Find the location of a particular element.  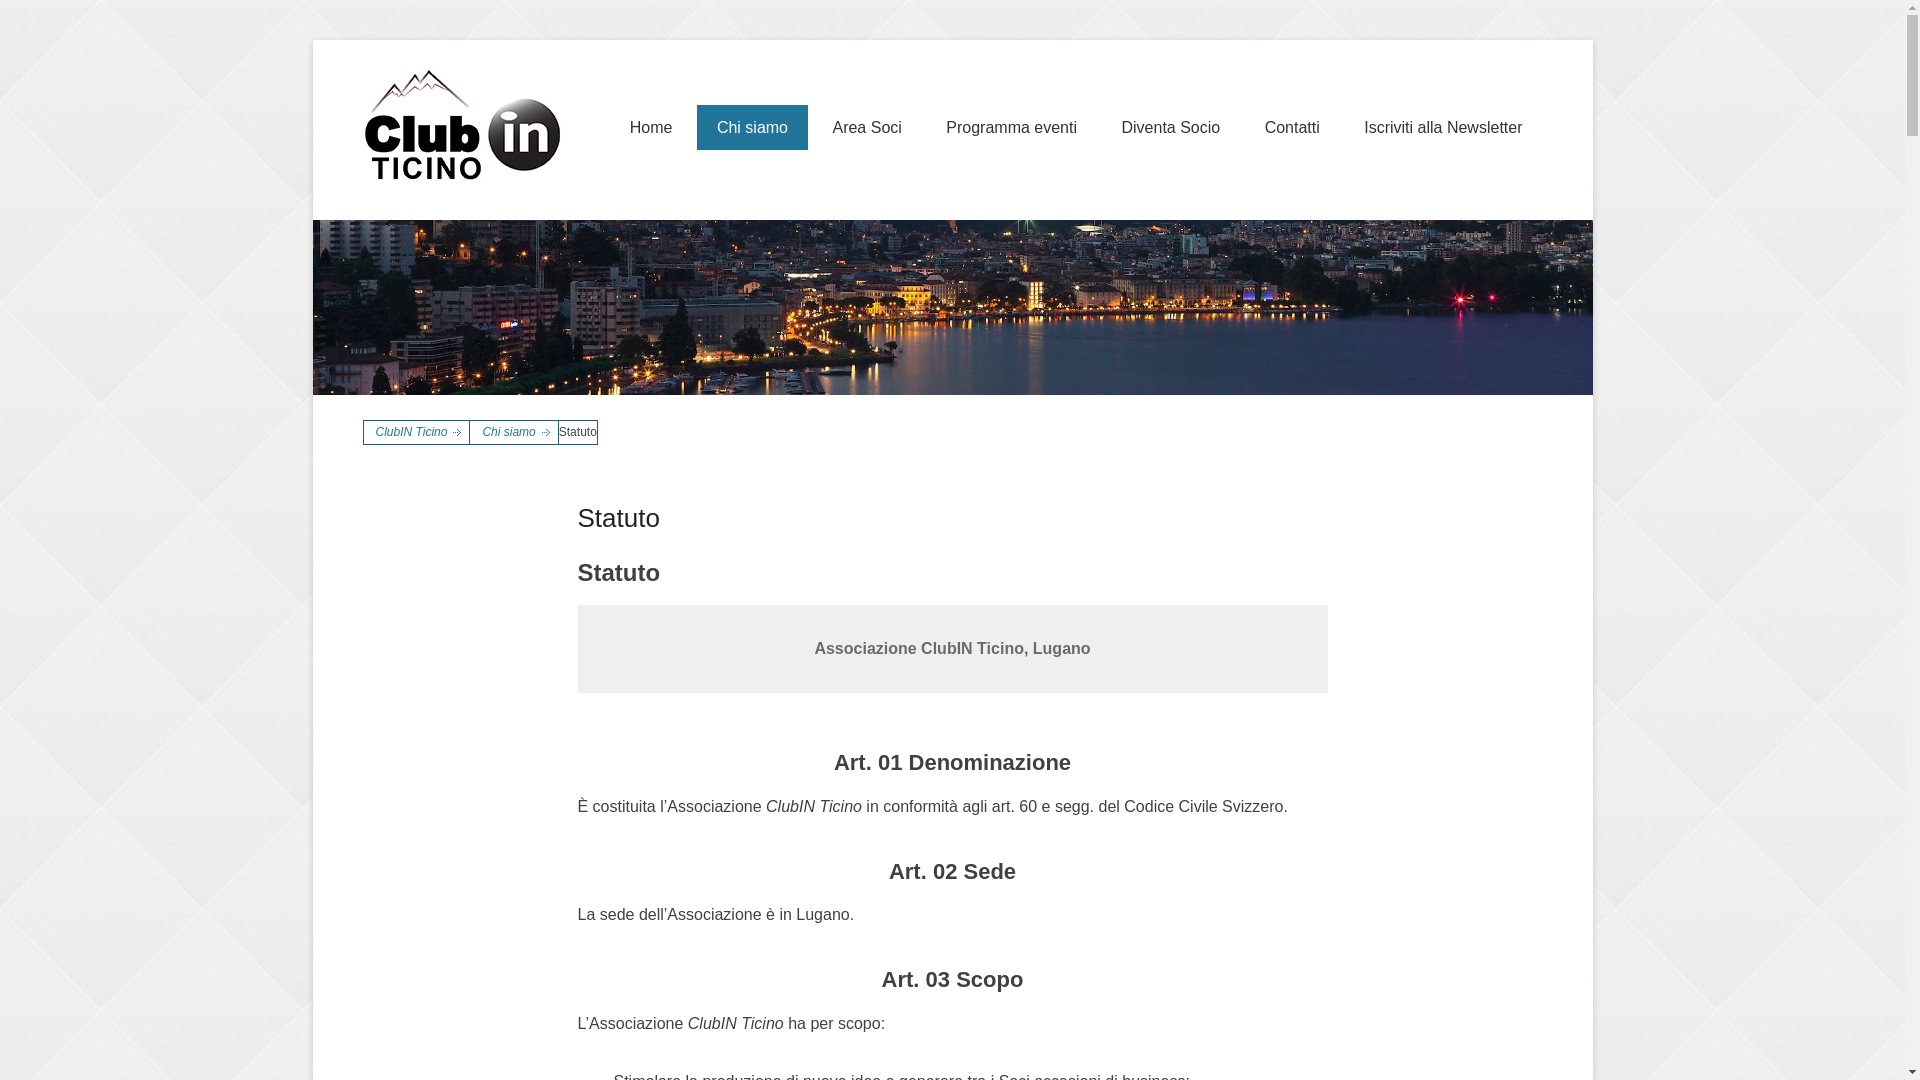

Contatti is located at coordinates (1292, 128).